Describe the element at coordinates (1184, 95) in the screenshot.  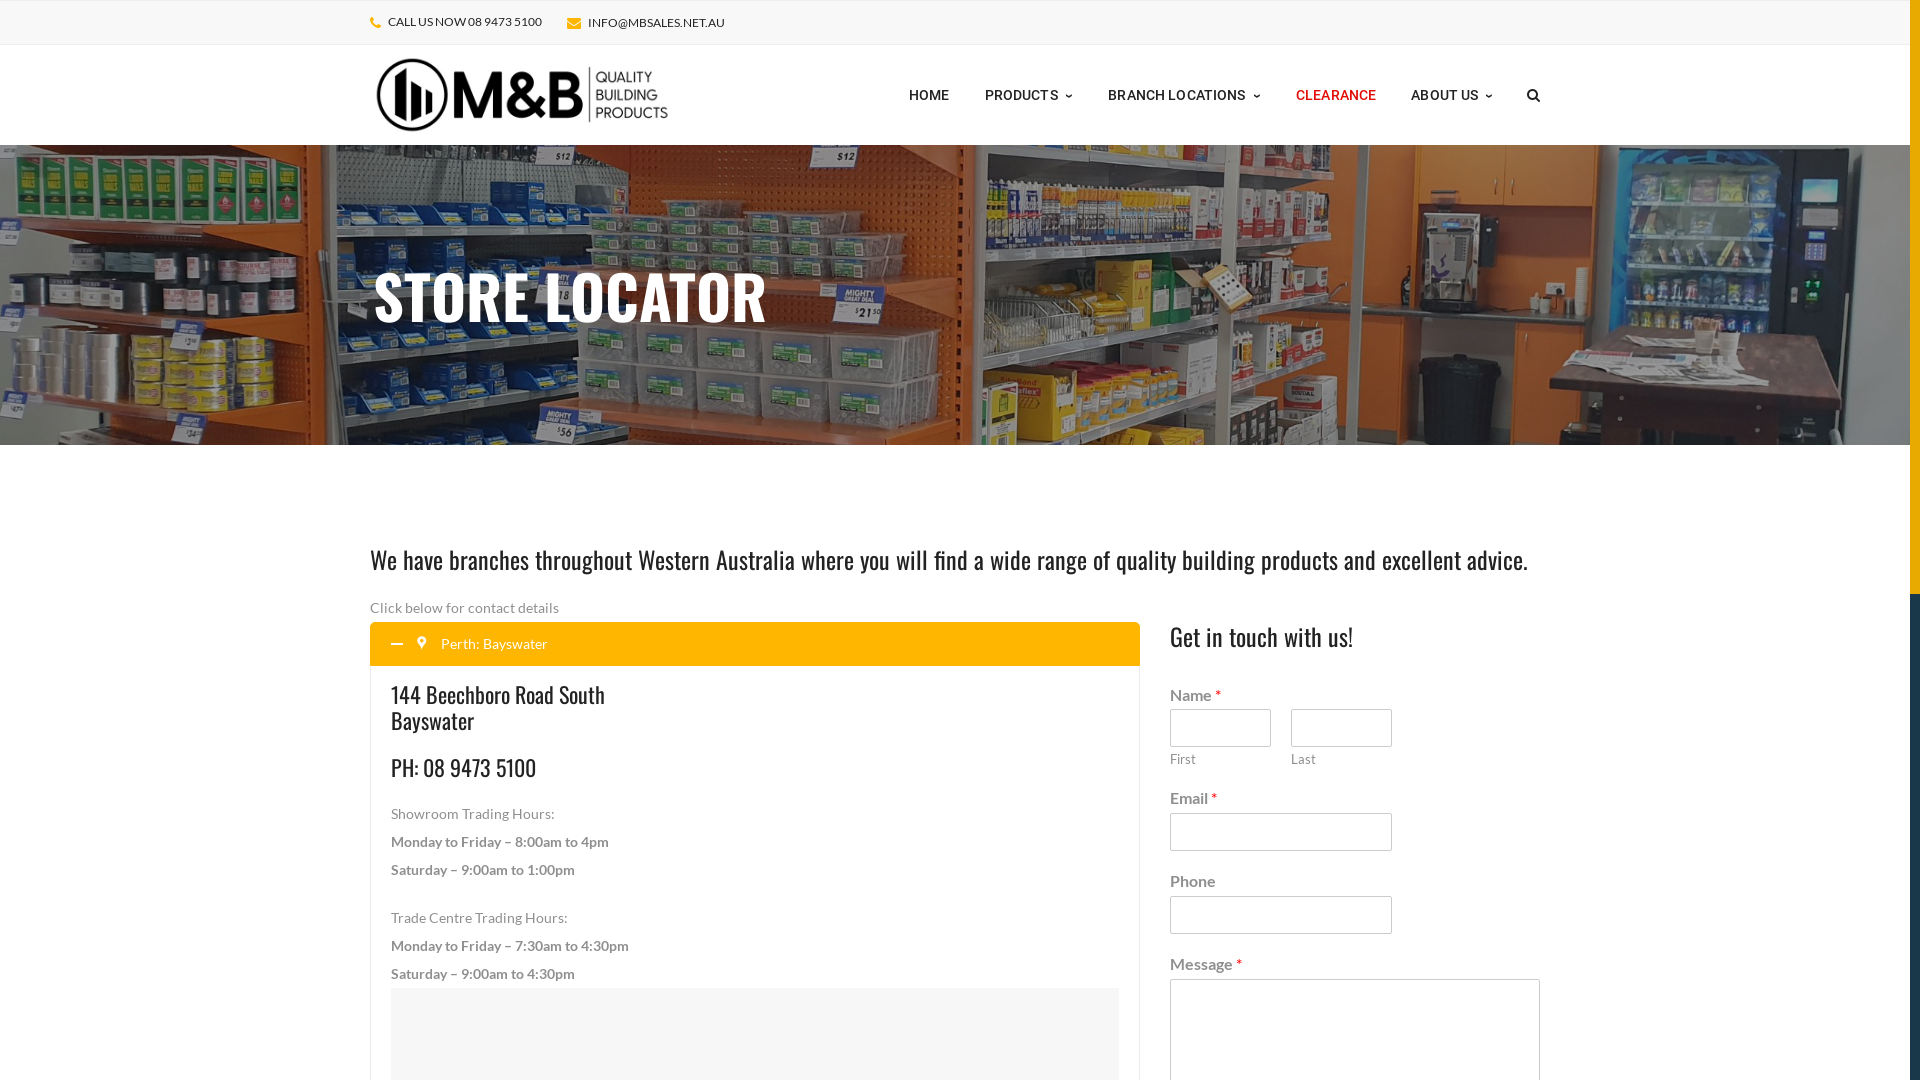
I see `BRANCH LOCATIONS` at that location.